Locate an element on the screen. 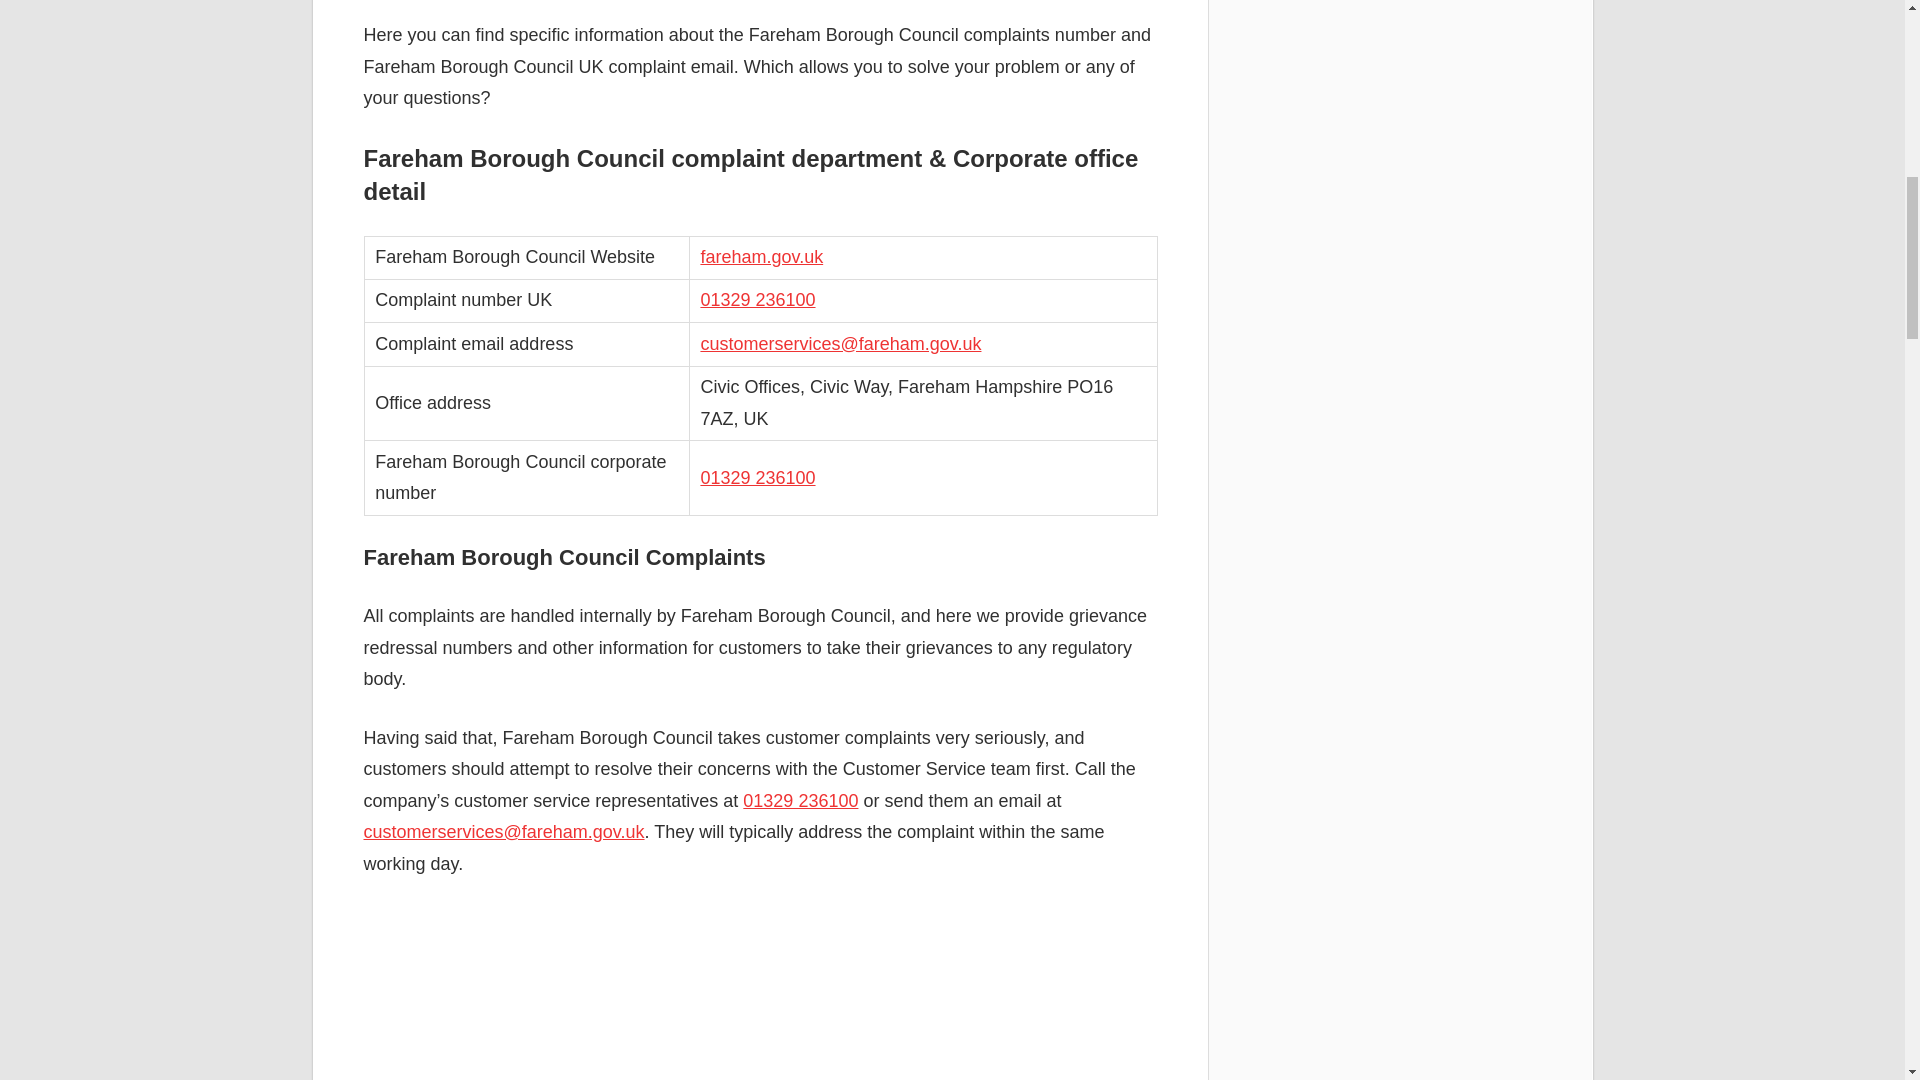  01329 236100 is located at coordinates (800, 800).